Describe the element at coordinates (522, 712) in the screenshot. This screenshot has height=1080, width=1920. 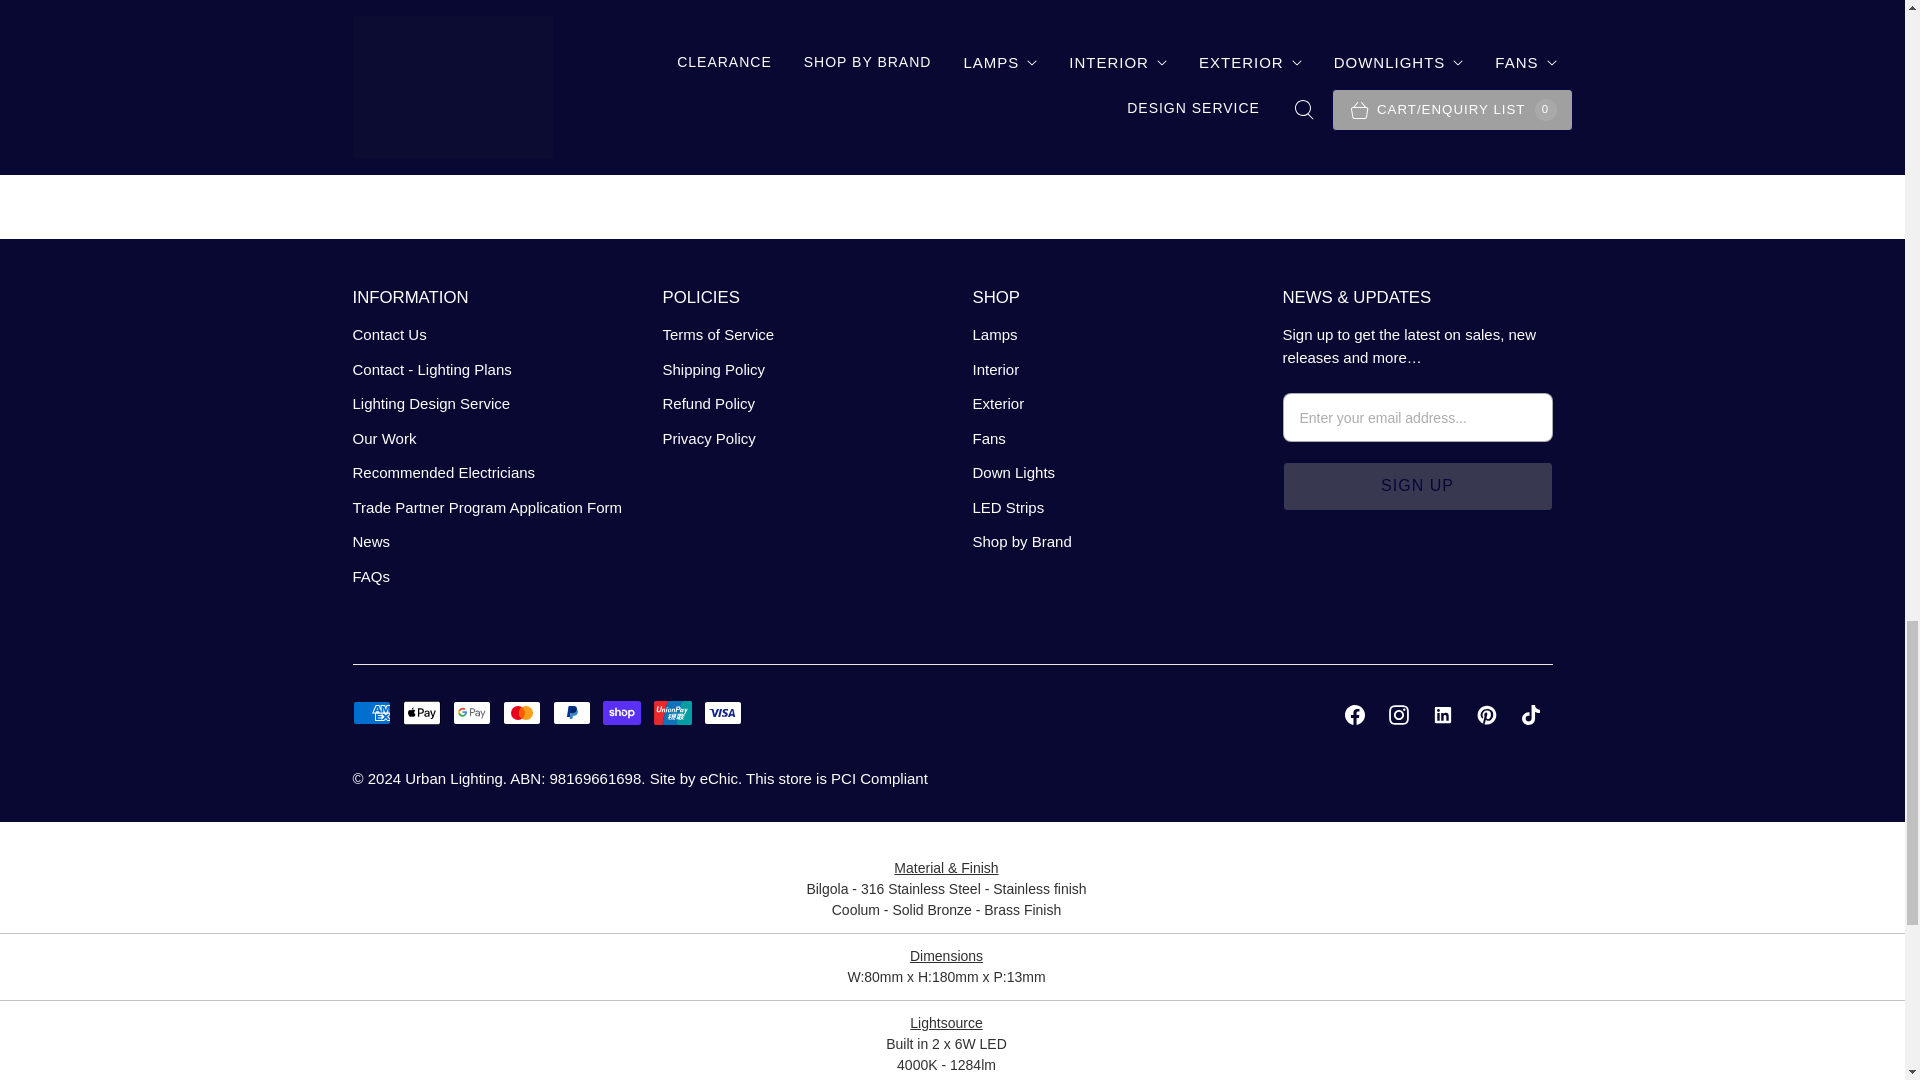
I see `Mastercard` at that location.